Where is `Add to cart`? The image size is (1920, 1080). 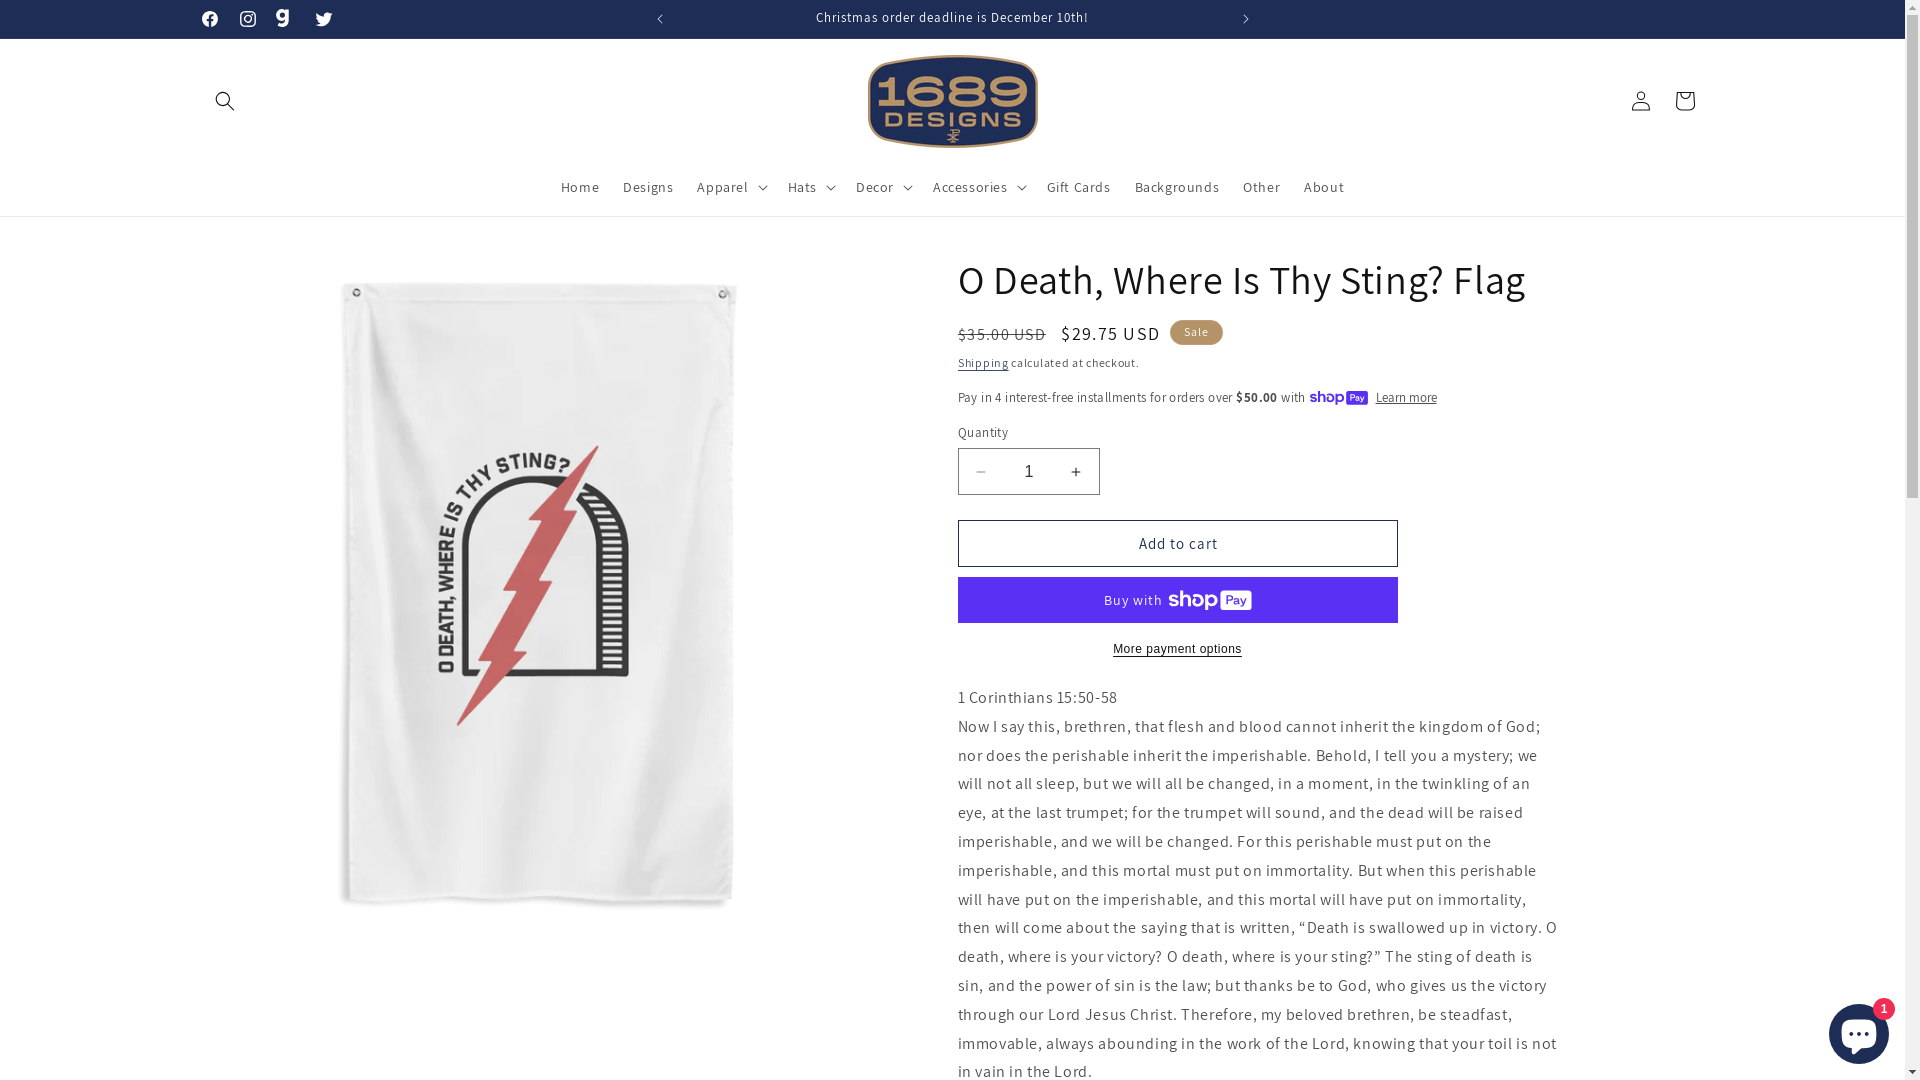
Add to cart is located at coordinates (1178, 544).